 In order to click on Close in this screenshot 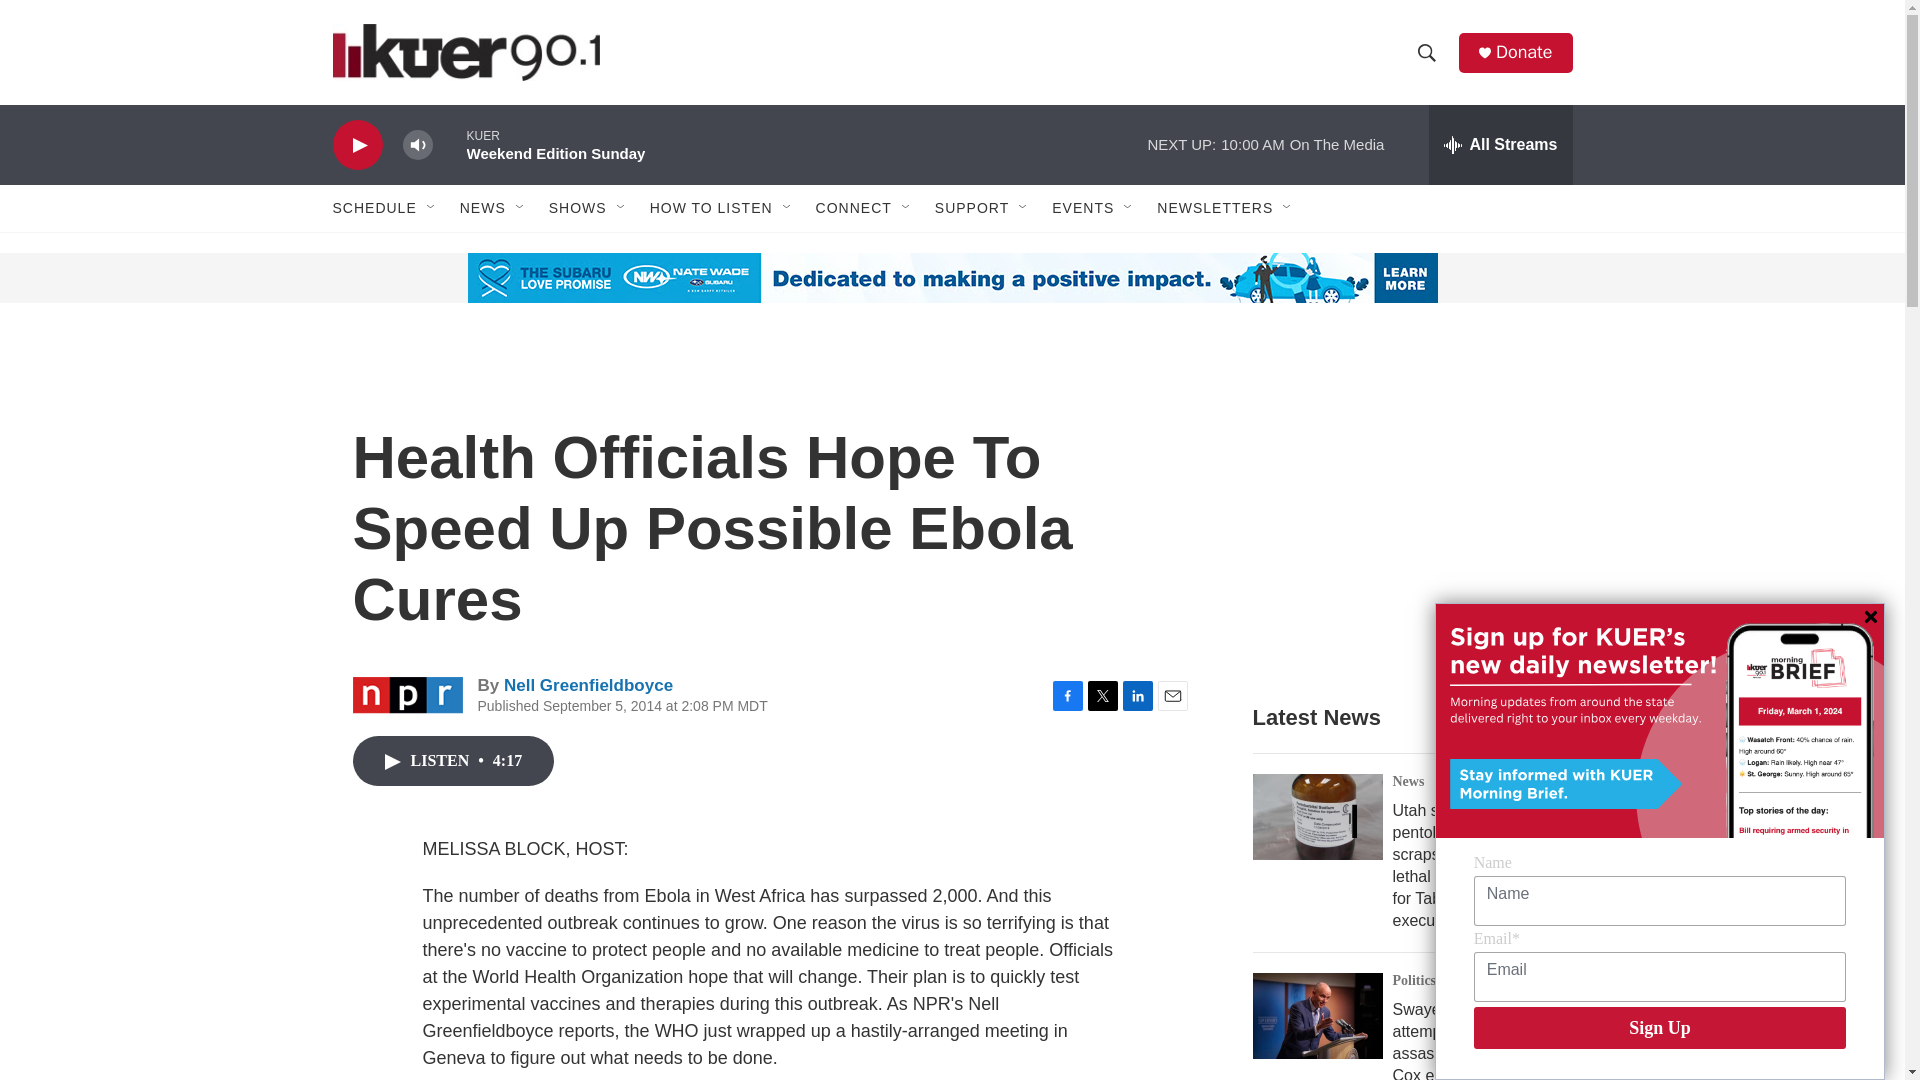, I will do `click(1870, 617)`.